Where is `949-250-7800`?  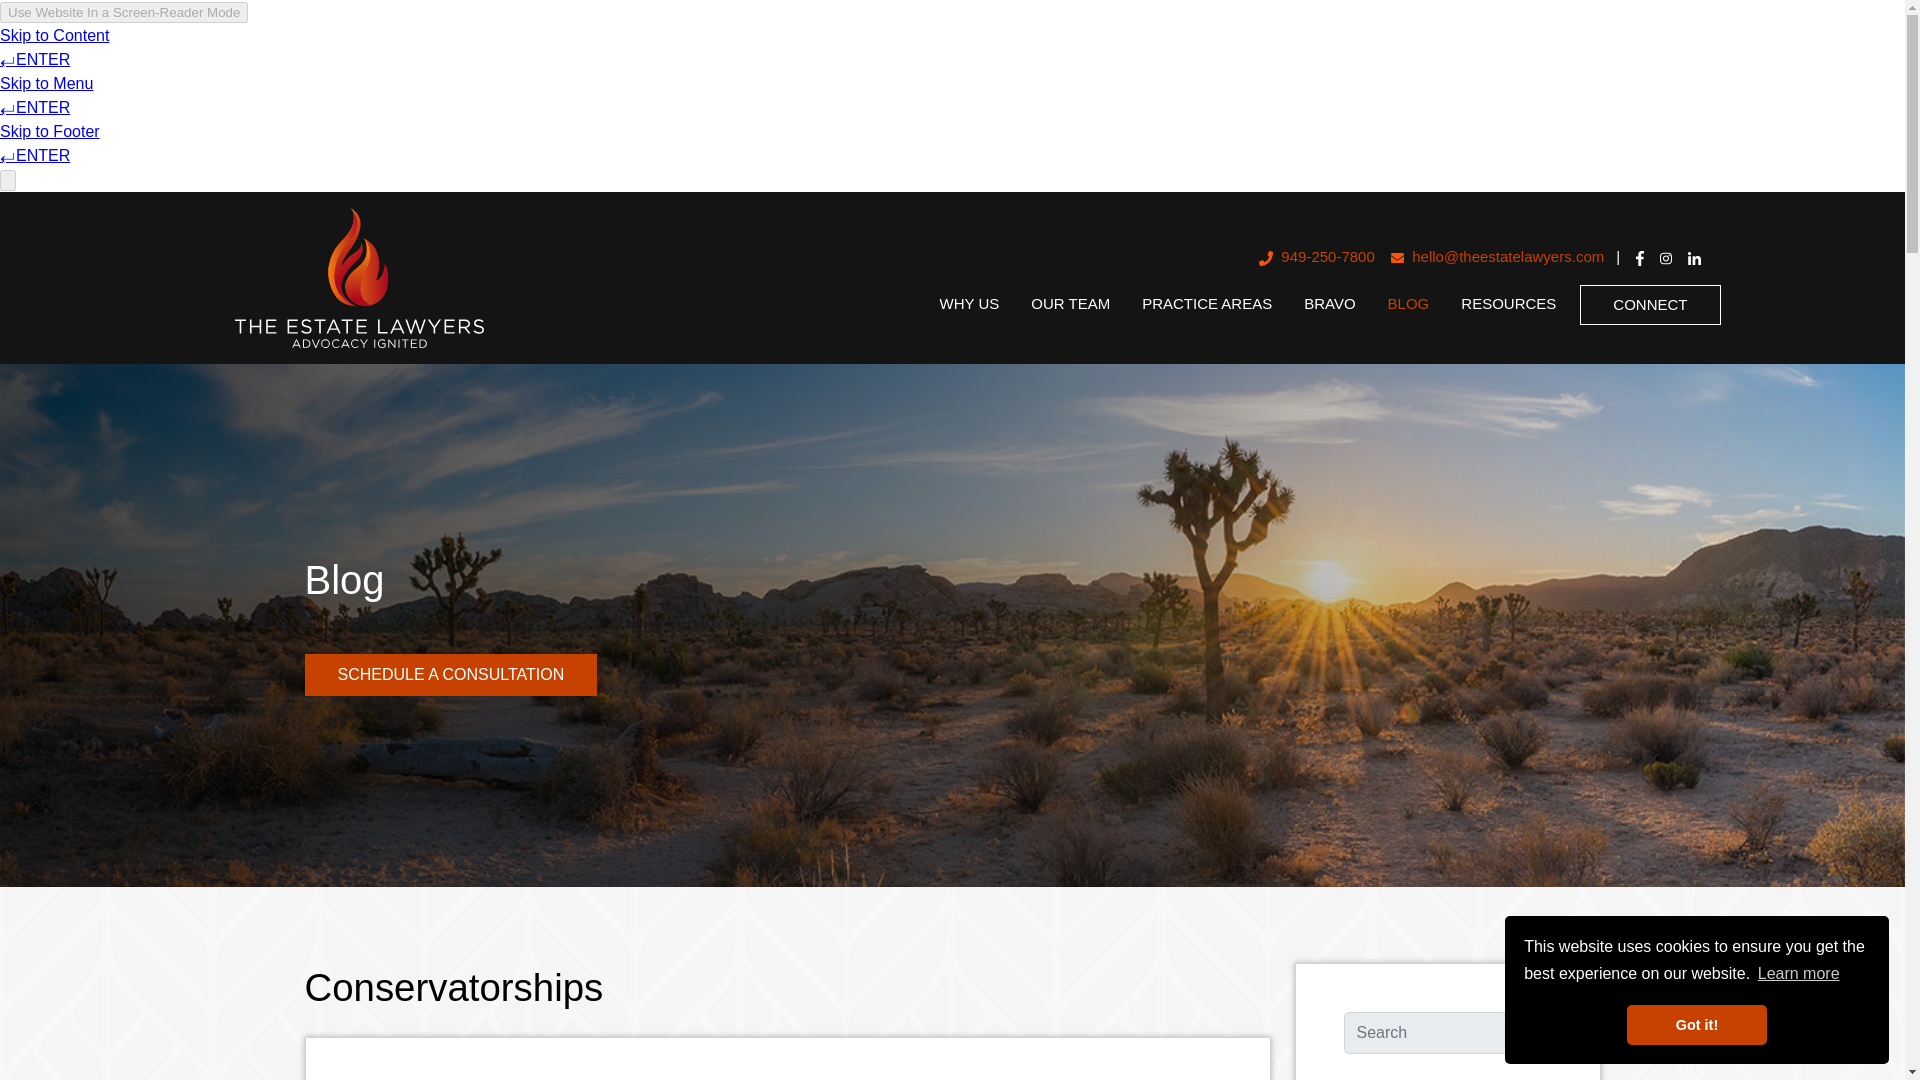 949-250-7800 is located at coordinates (1316, 256).